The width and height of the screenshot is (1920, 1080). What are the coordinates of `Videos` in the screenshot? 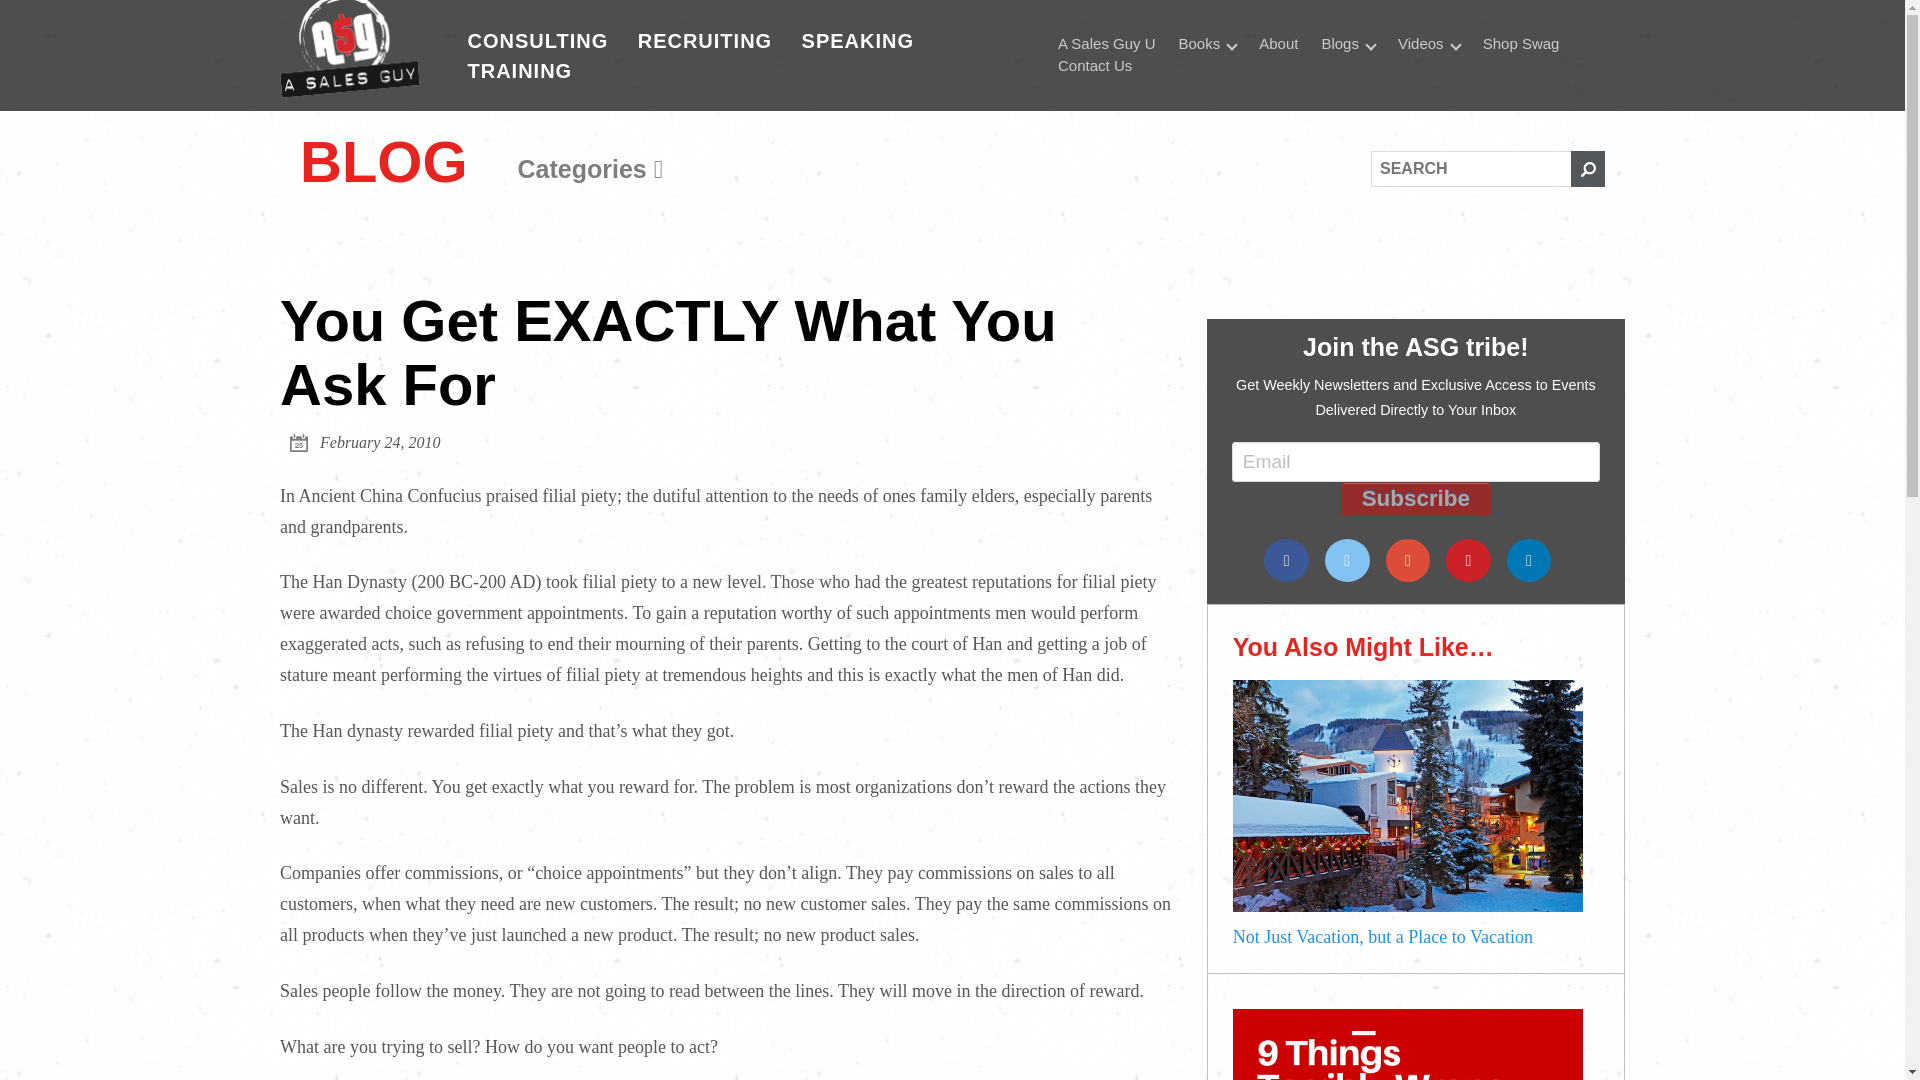 It's located at (1429, 43).